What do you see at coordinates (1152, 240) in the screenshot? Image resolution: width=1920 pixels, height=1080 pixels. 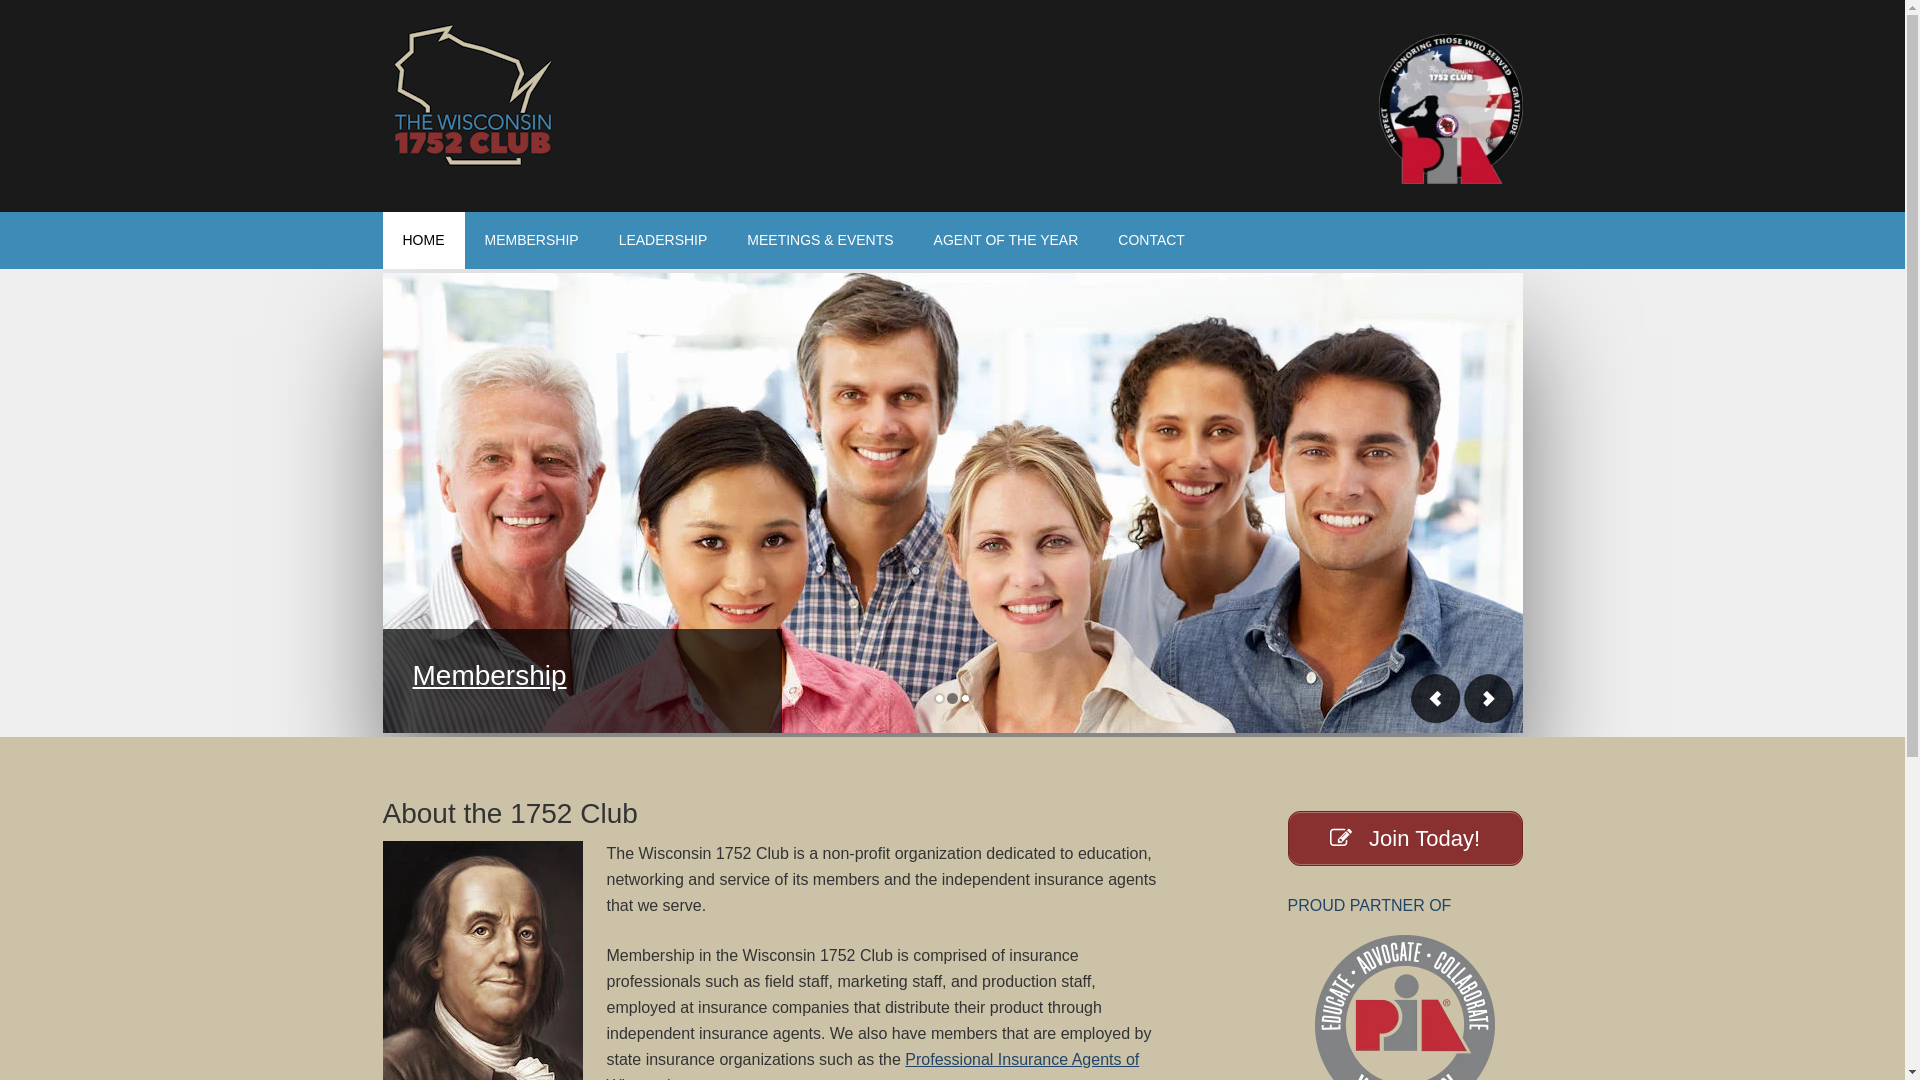 I see `CONTACT` at bounding box center [1152, 240].